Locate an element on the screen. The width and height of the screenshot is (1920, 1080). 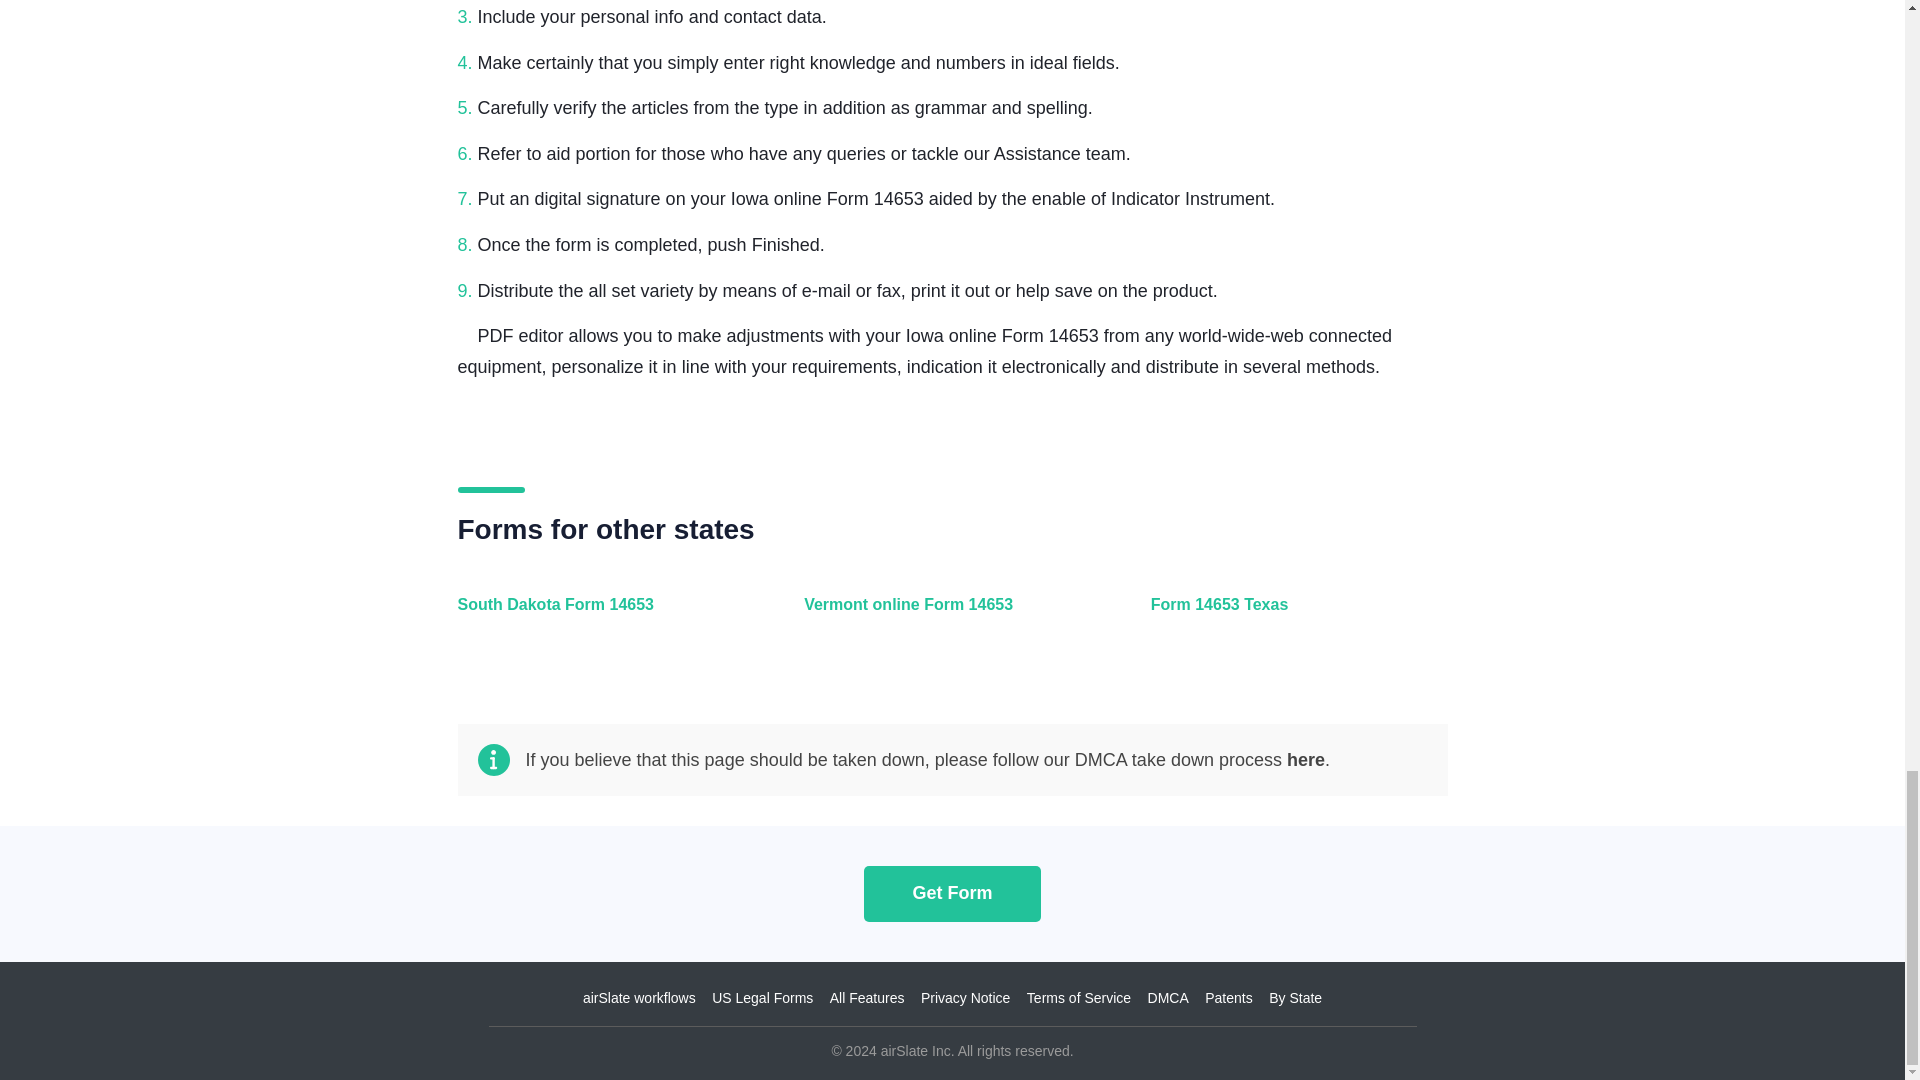
here is located at coordinates (1305, 760).